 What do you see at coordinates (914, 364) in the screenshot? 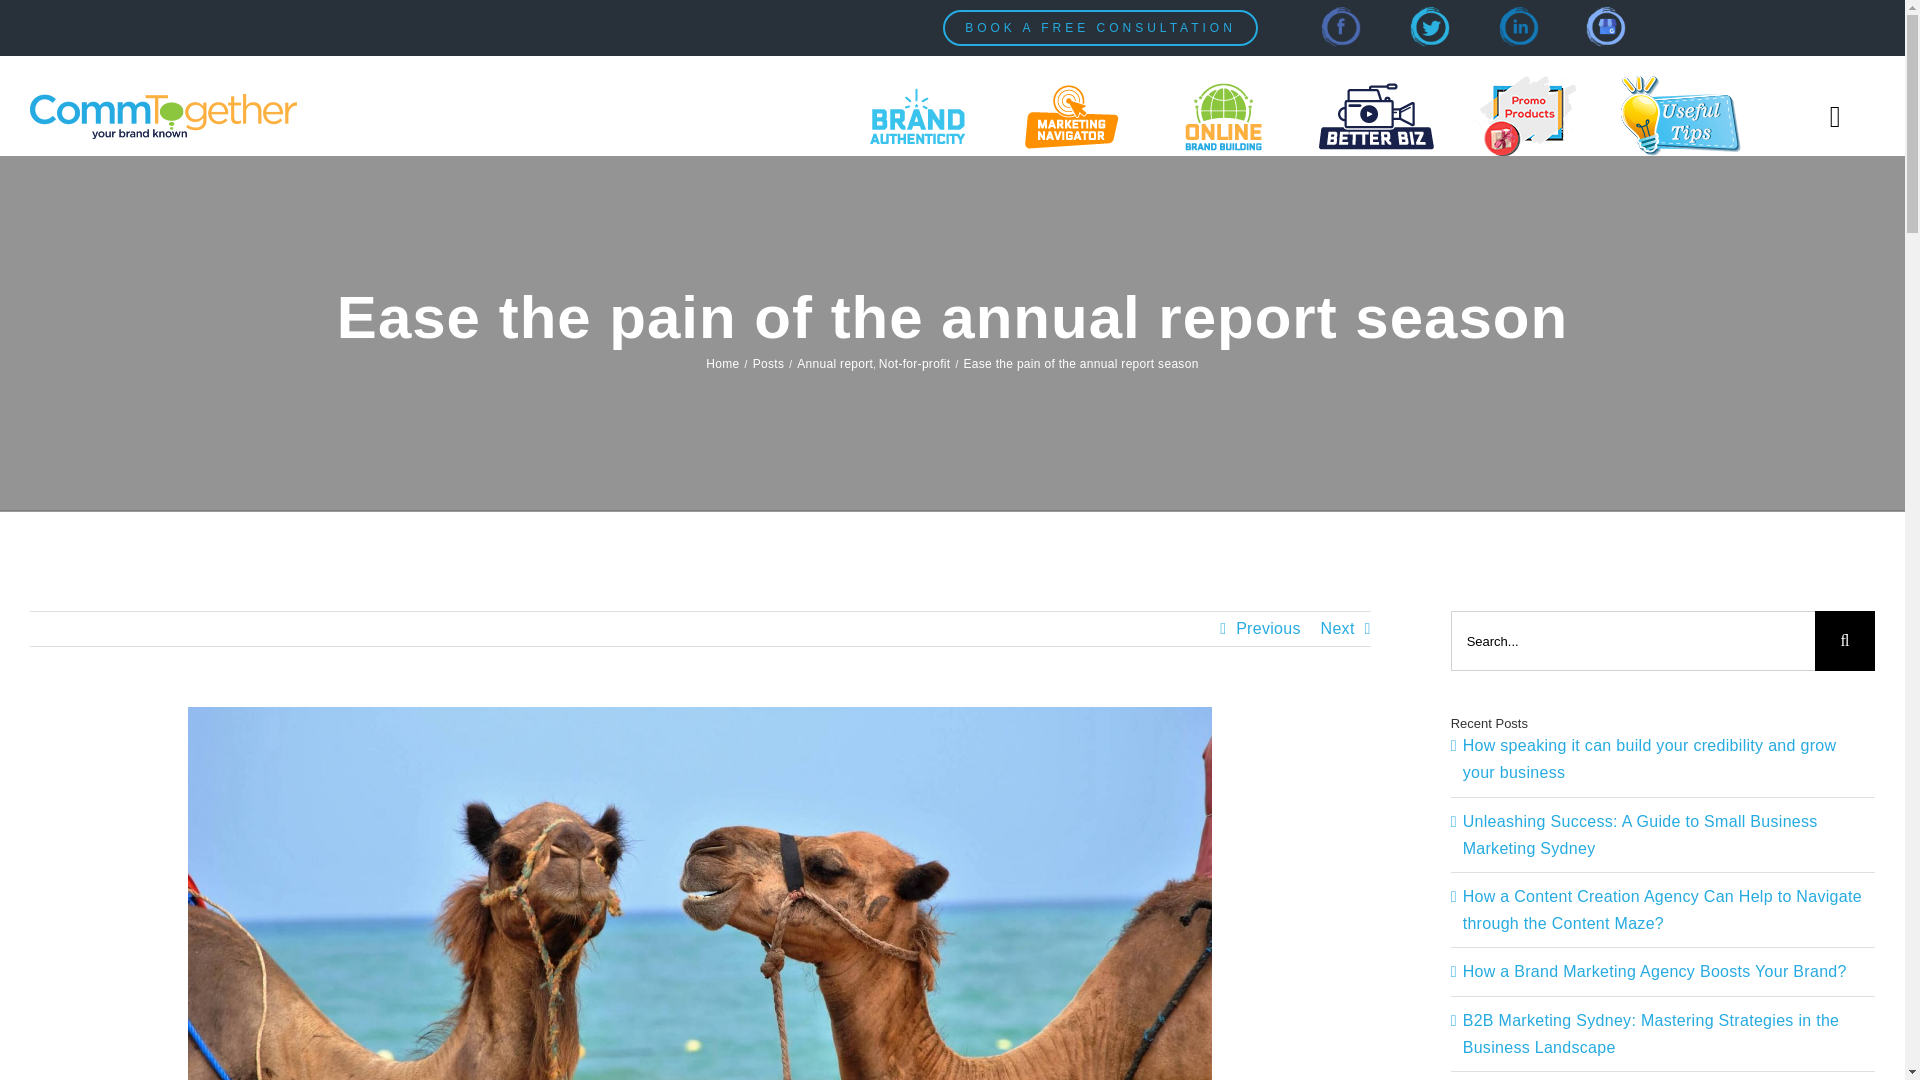
I see `Not-for-profit` at bounding box center [914, 364].